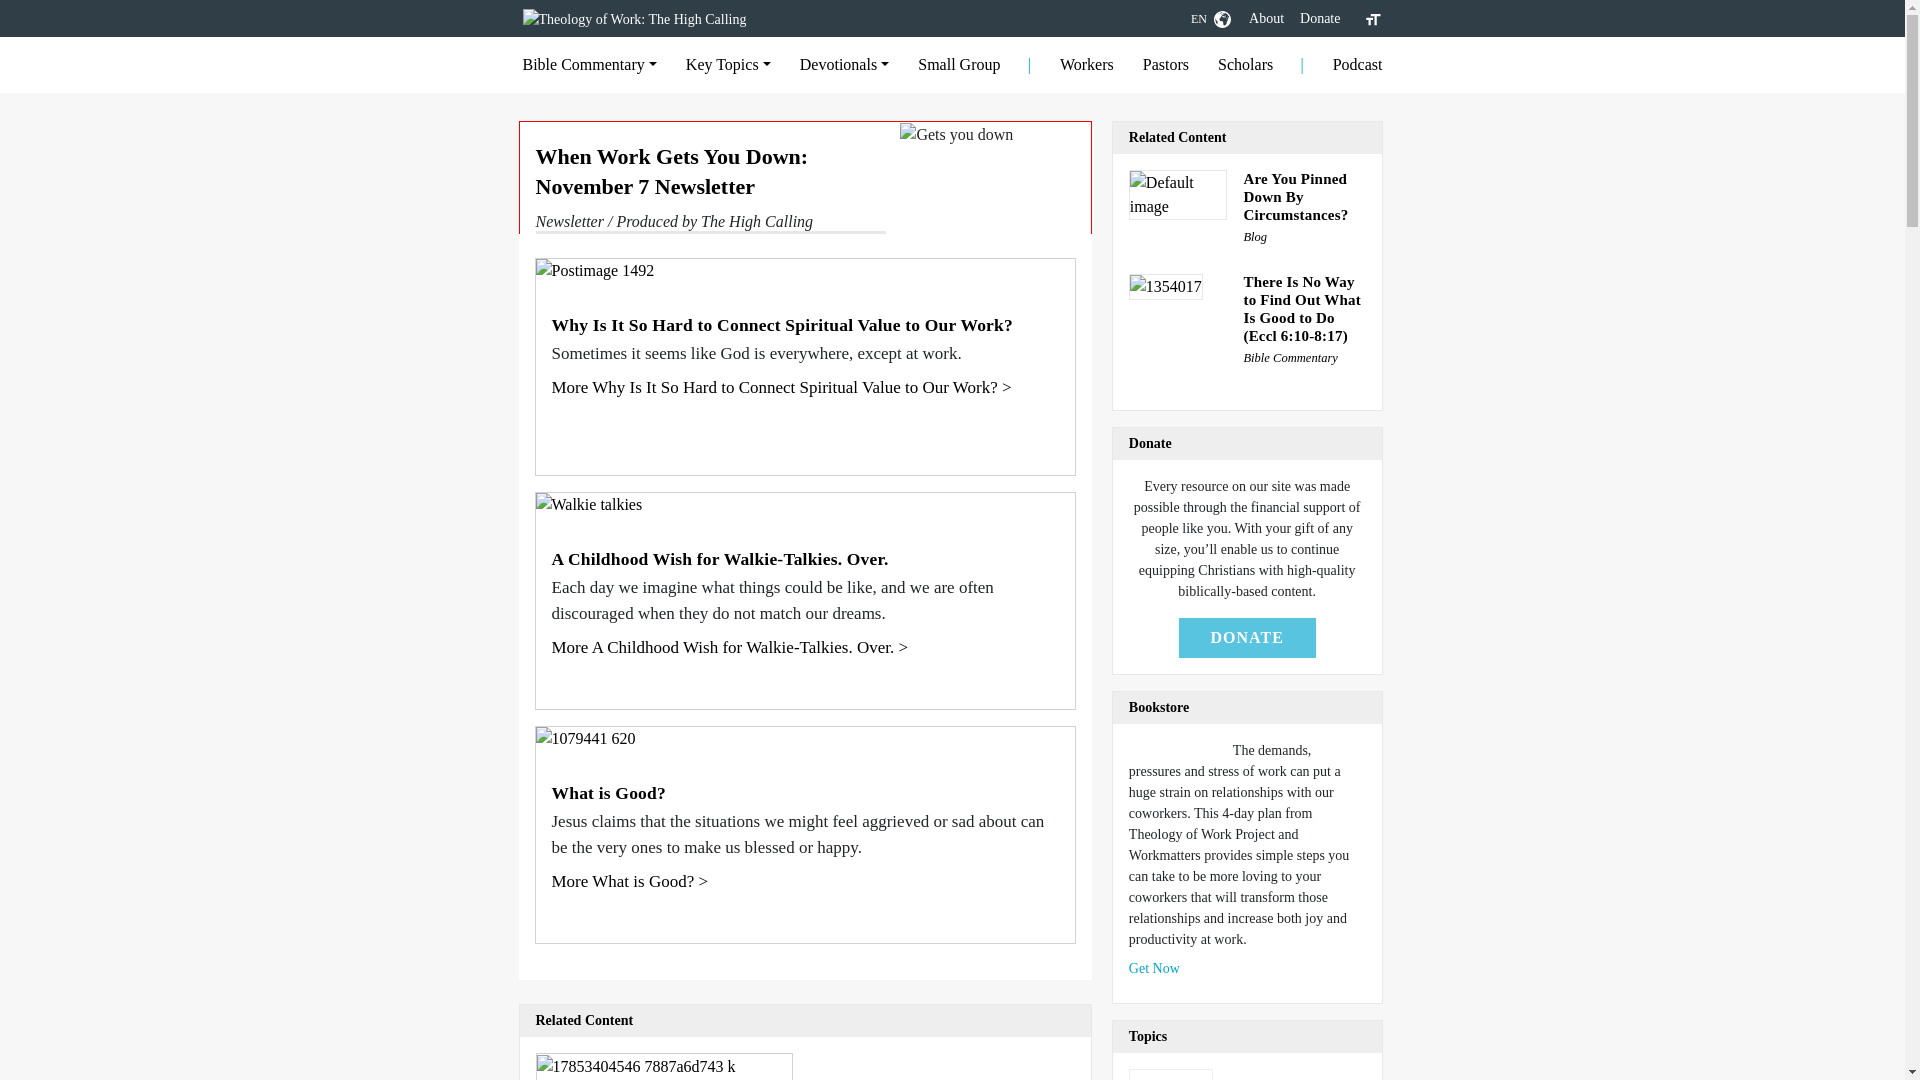 The height and width of the screenshot is (1080, 1920). I want to click on EN, so click(1210, 18).